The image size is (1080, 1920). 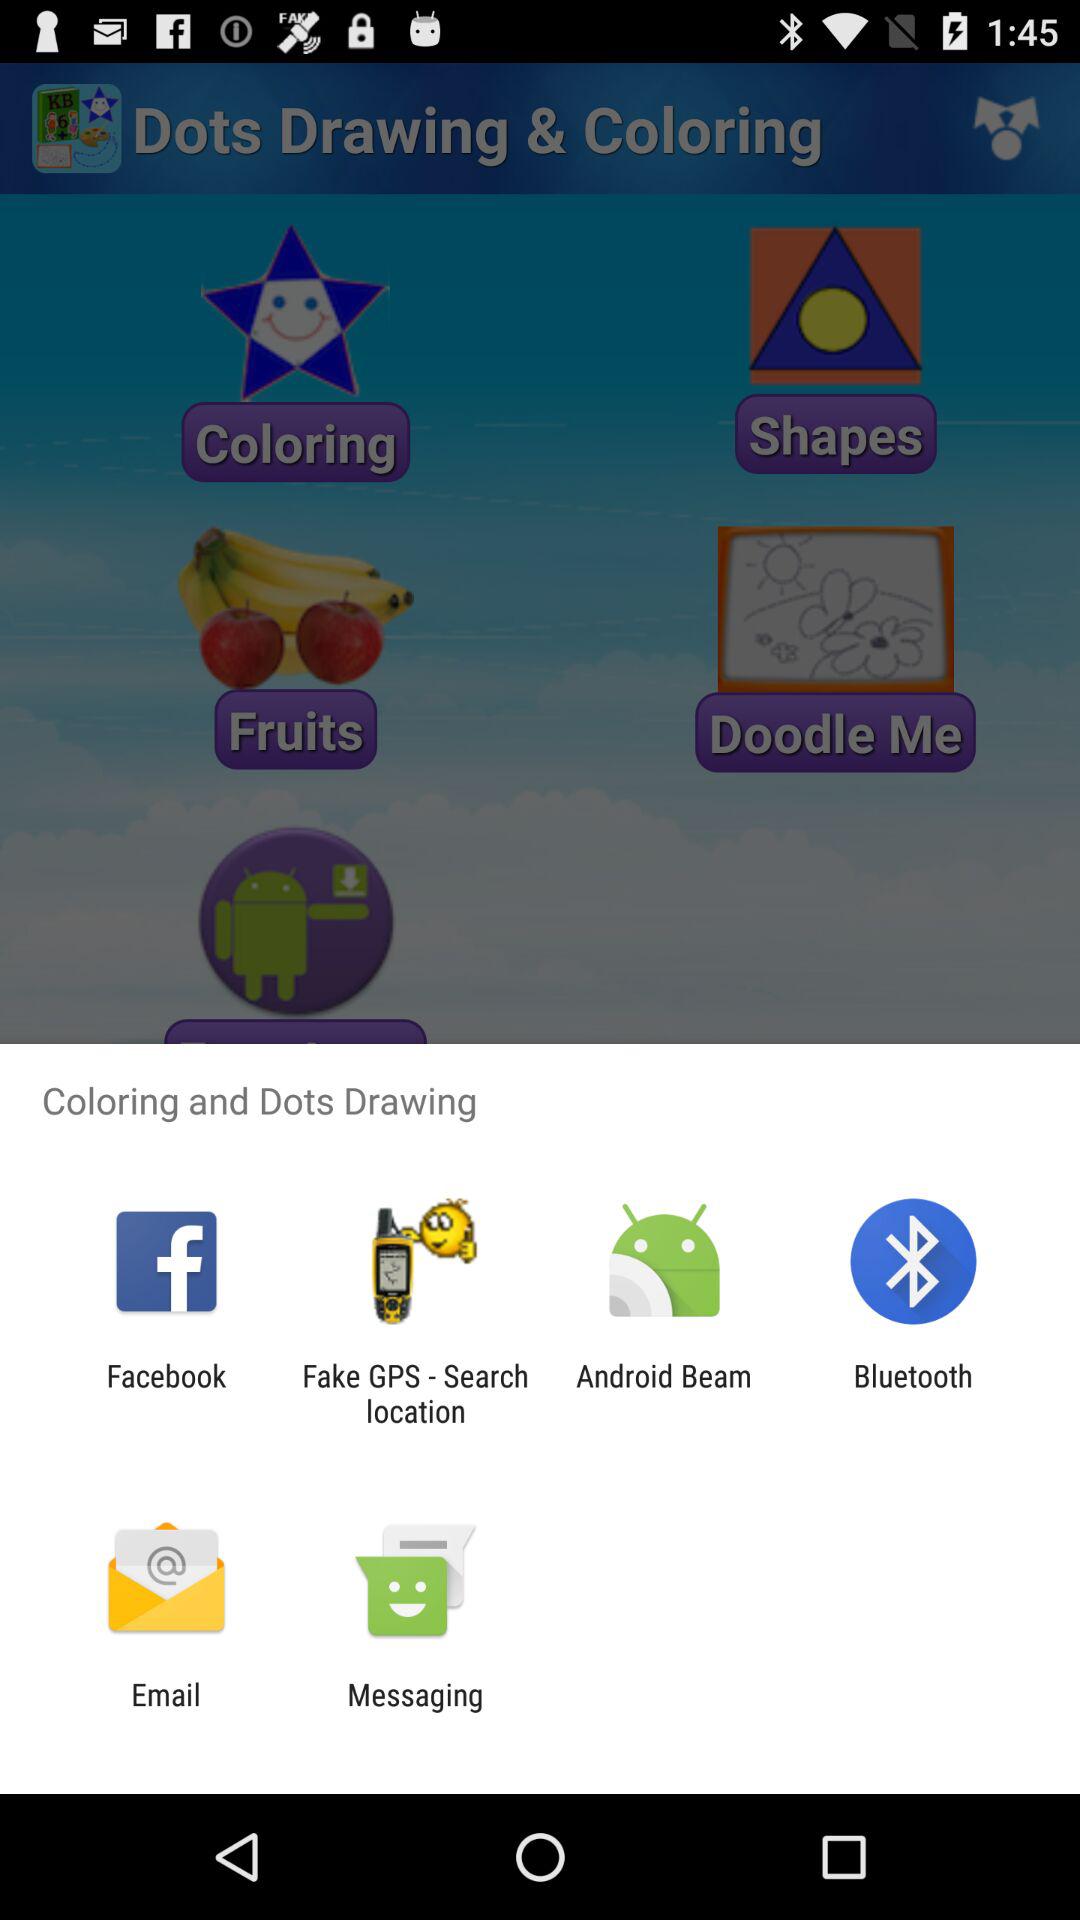 What do you see at coordinates (912, 1393) in the screenshot?
I see `jump to bluetooth item` at bounding box center [912, 1393].